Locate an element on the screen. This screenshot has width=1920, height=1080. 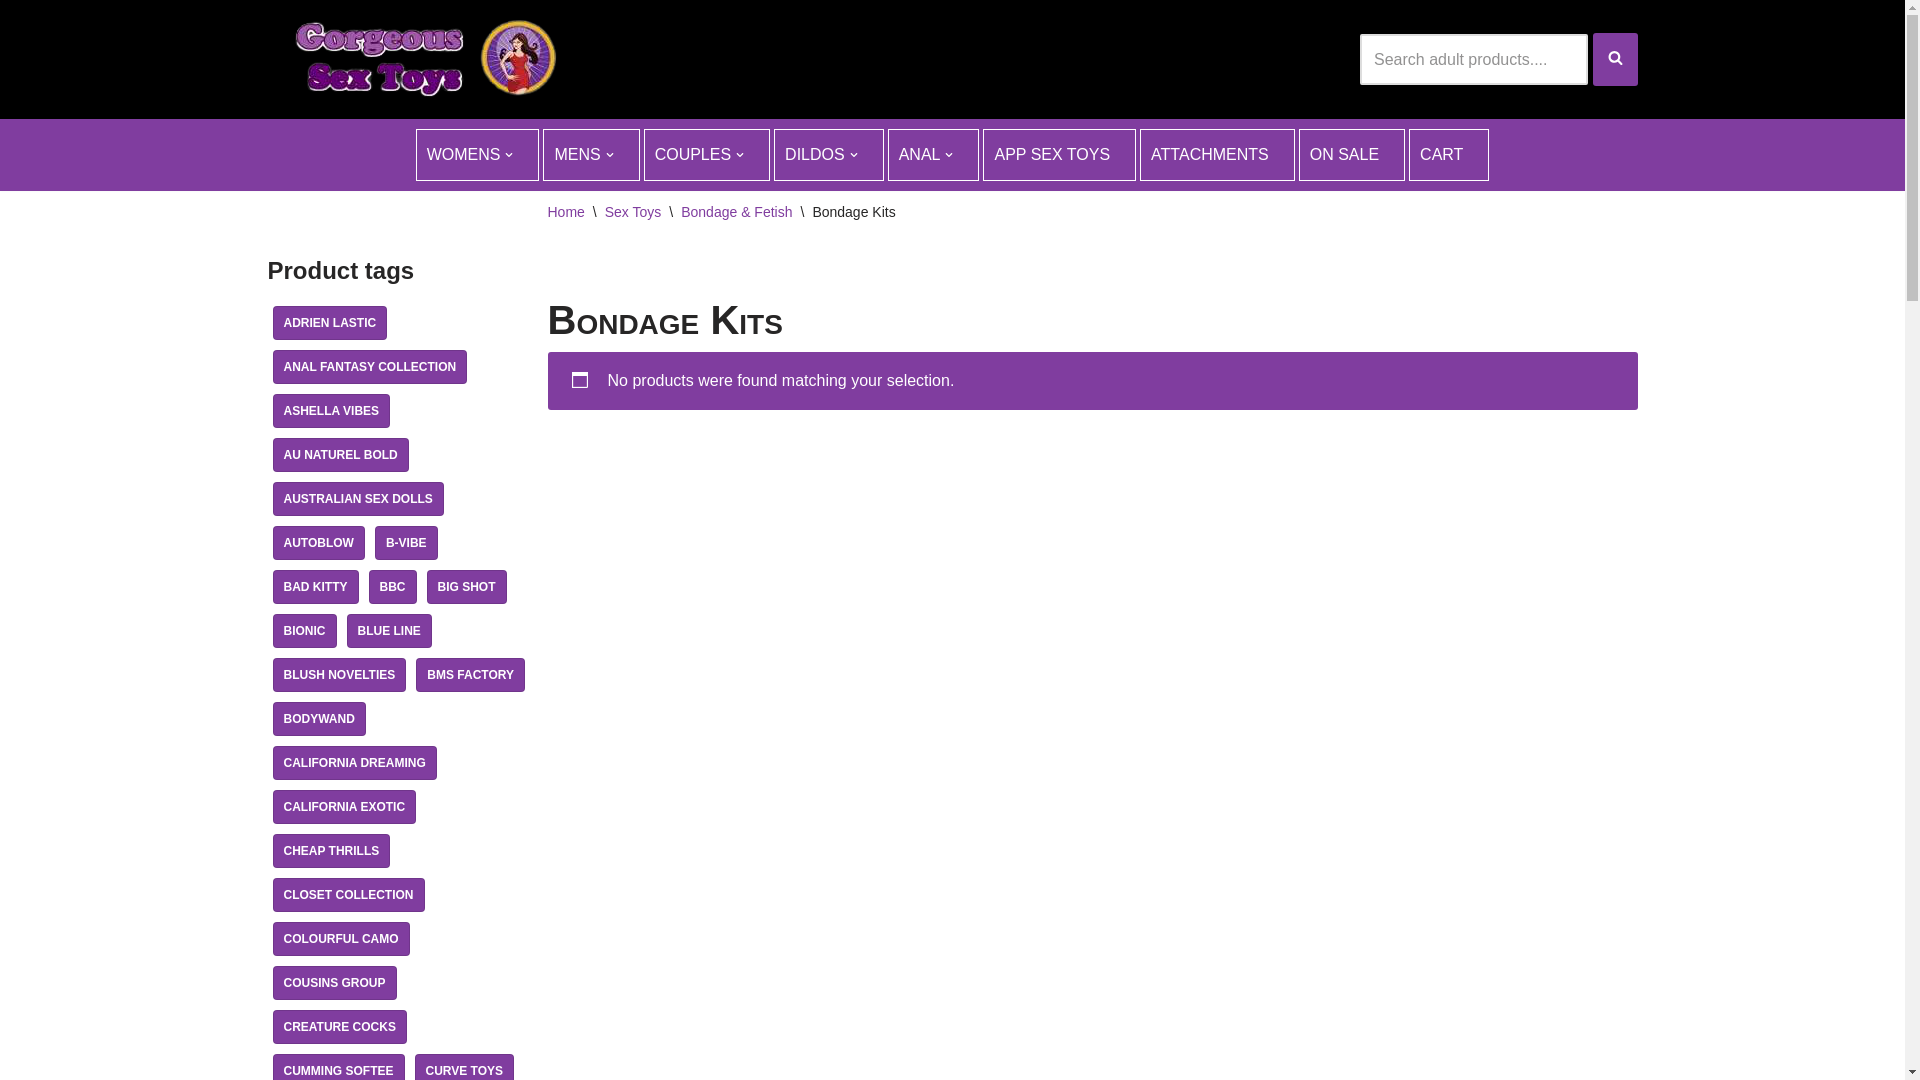
COUPLES is located at coordinates (707, 155).